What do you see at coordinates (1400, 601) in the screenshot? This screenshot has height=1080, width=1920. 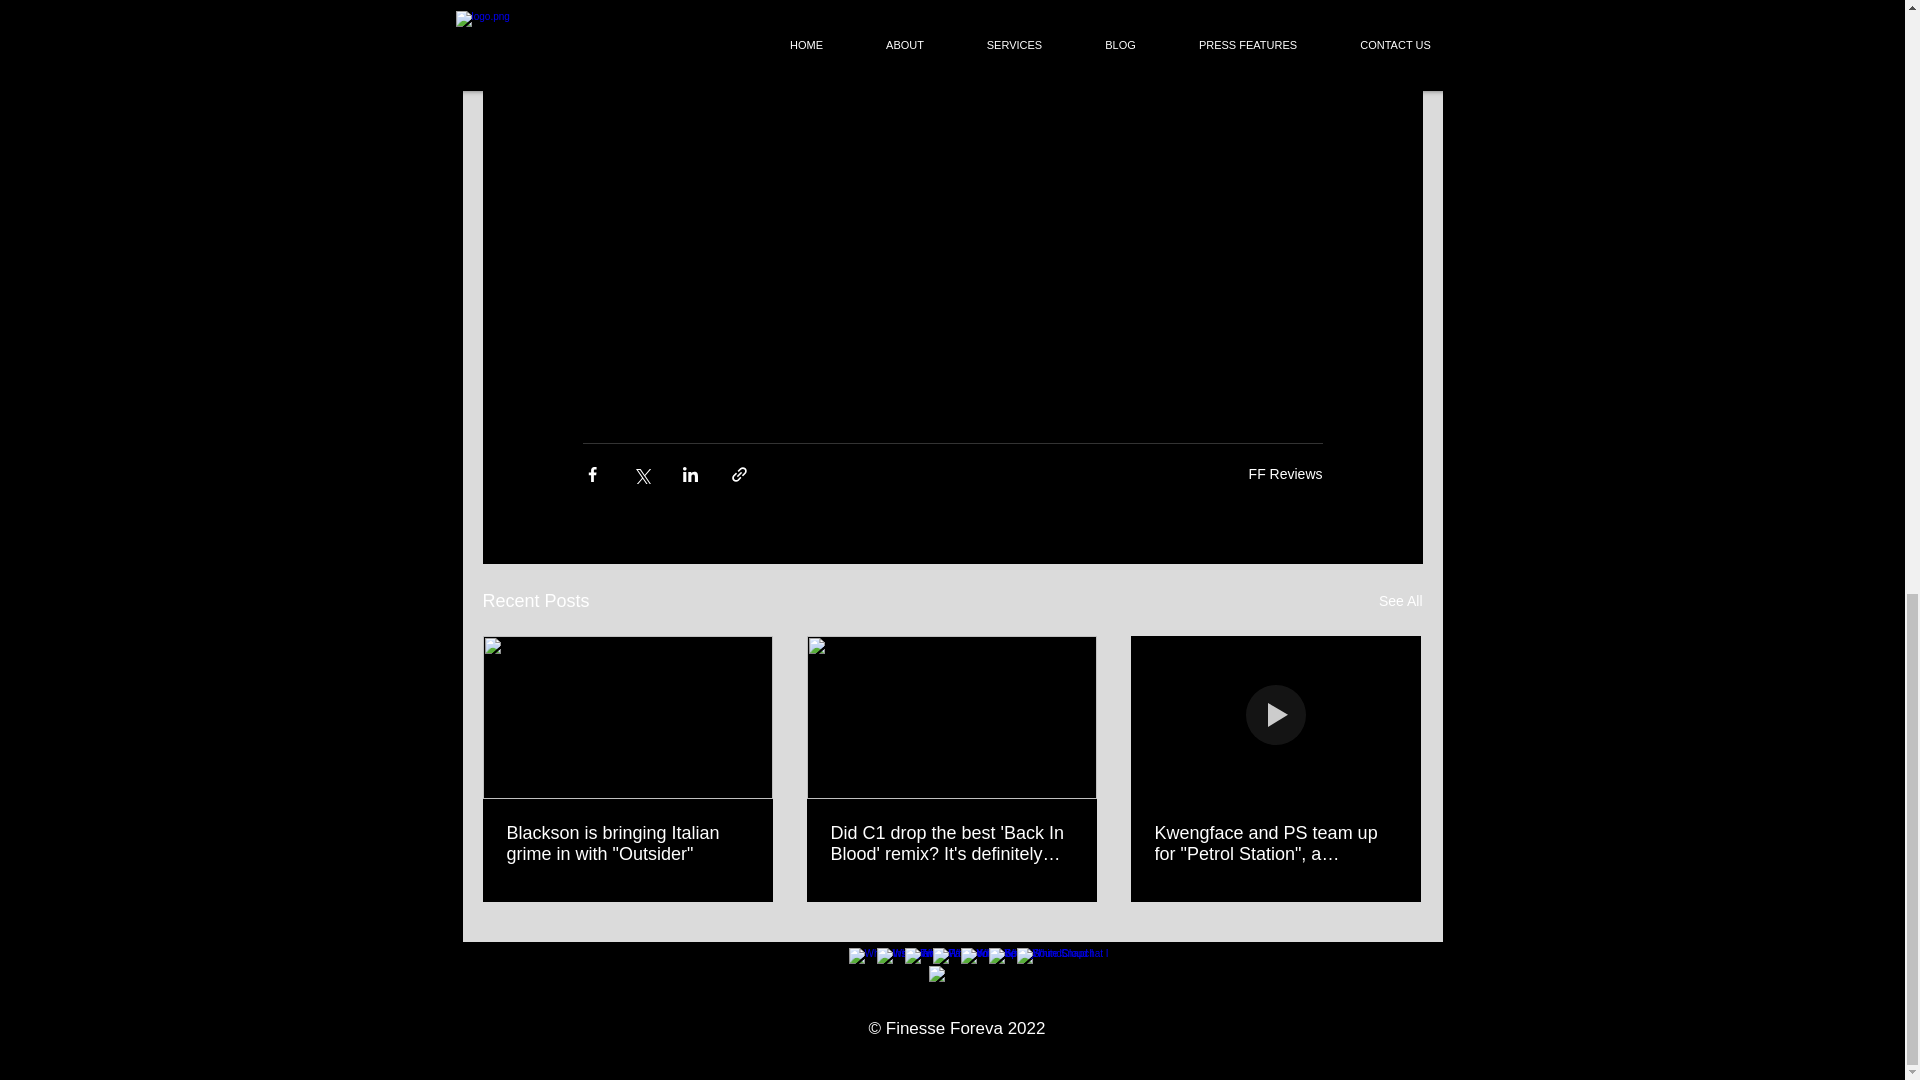 I see `See All` at bounding box center [1400, 601].